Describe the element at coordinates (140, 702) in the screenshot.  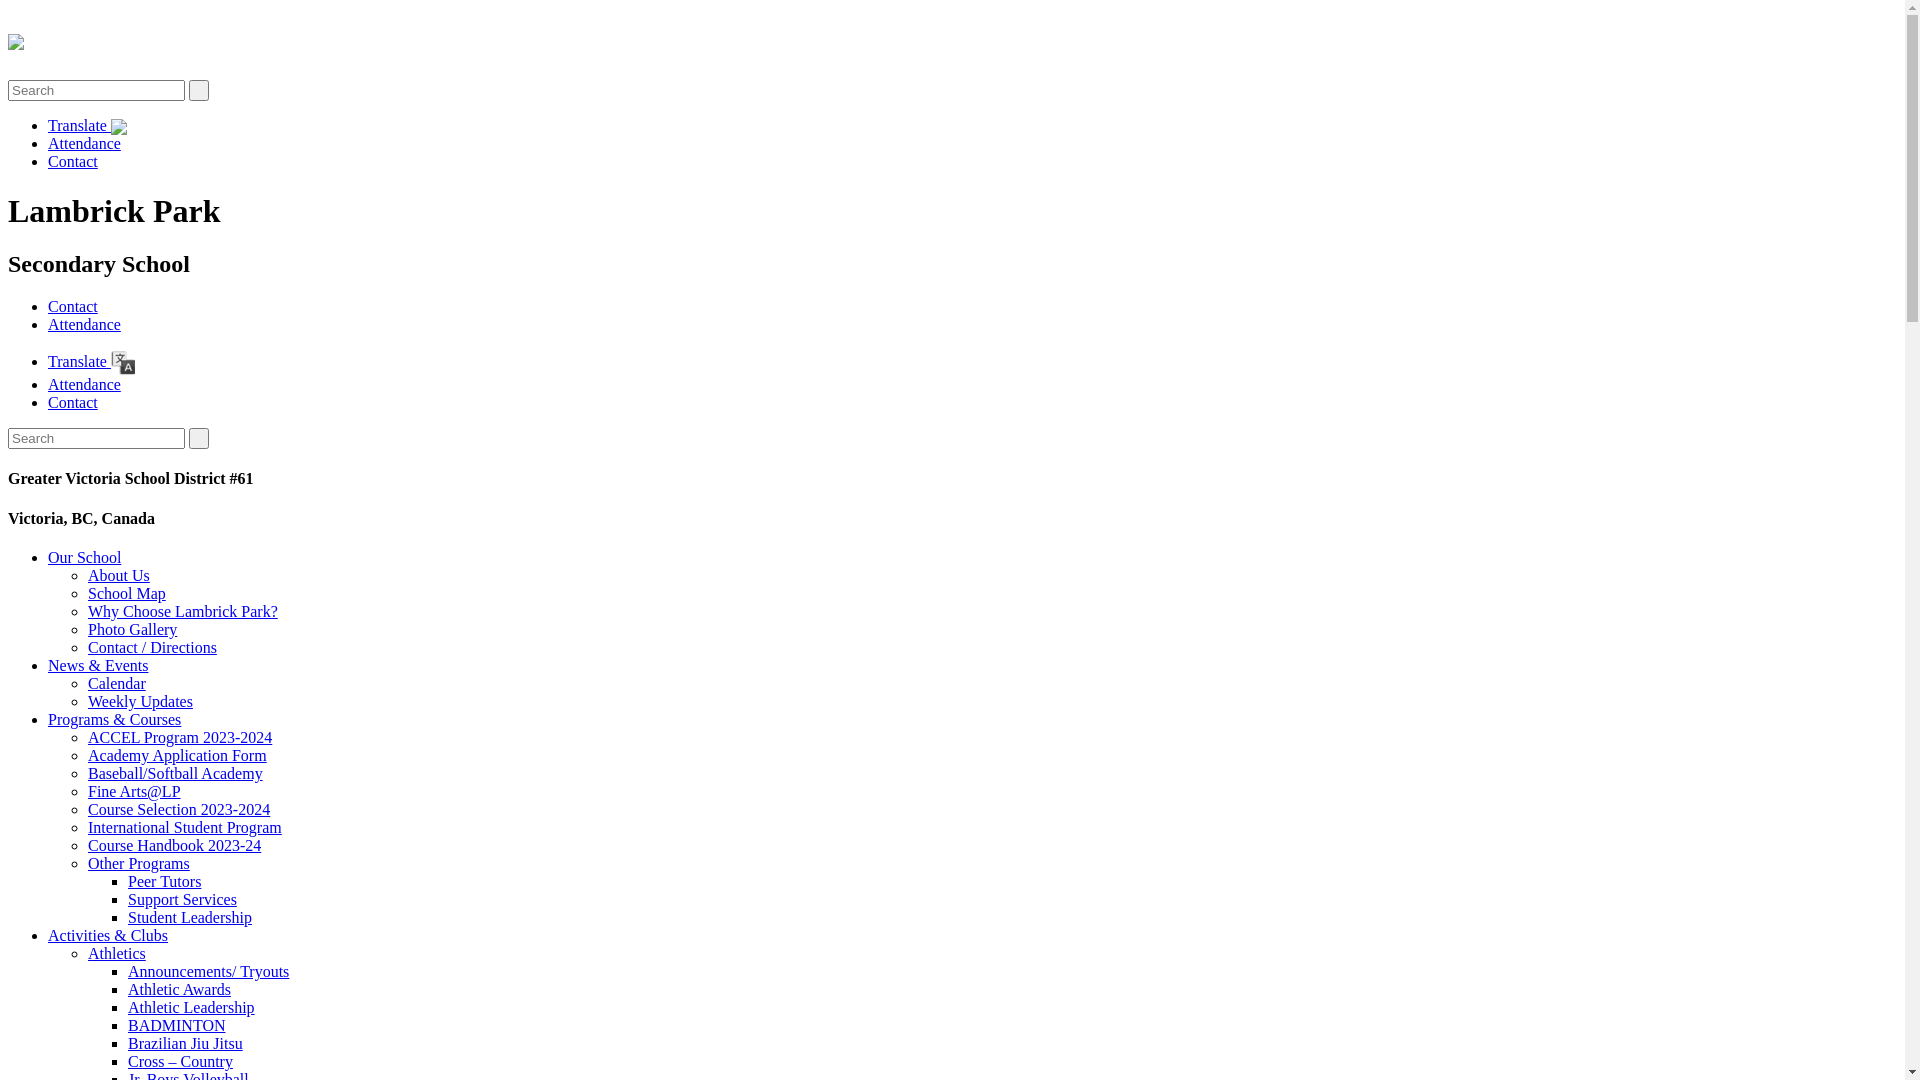
I see `Weekly Updates` at that location.